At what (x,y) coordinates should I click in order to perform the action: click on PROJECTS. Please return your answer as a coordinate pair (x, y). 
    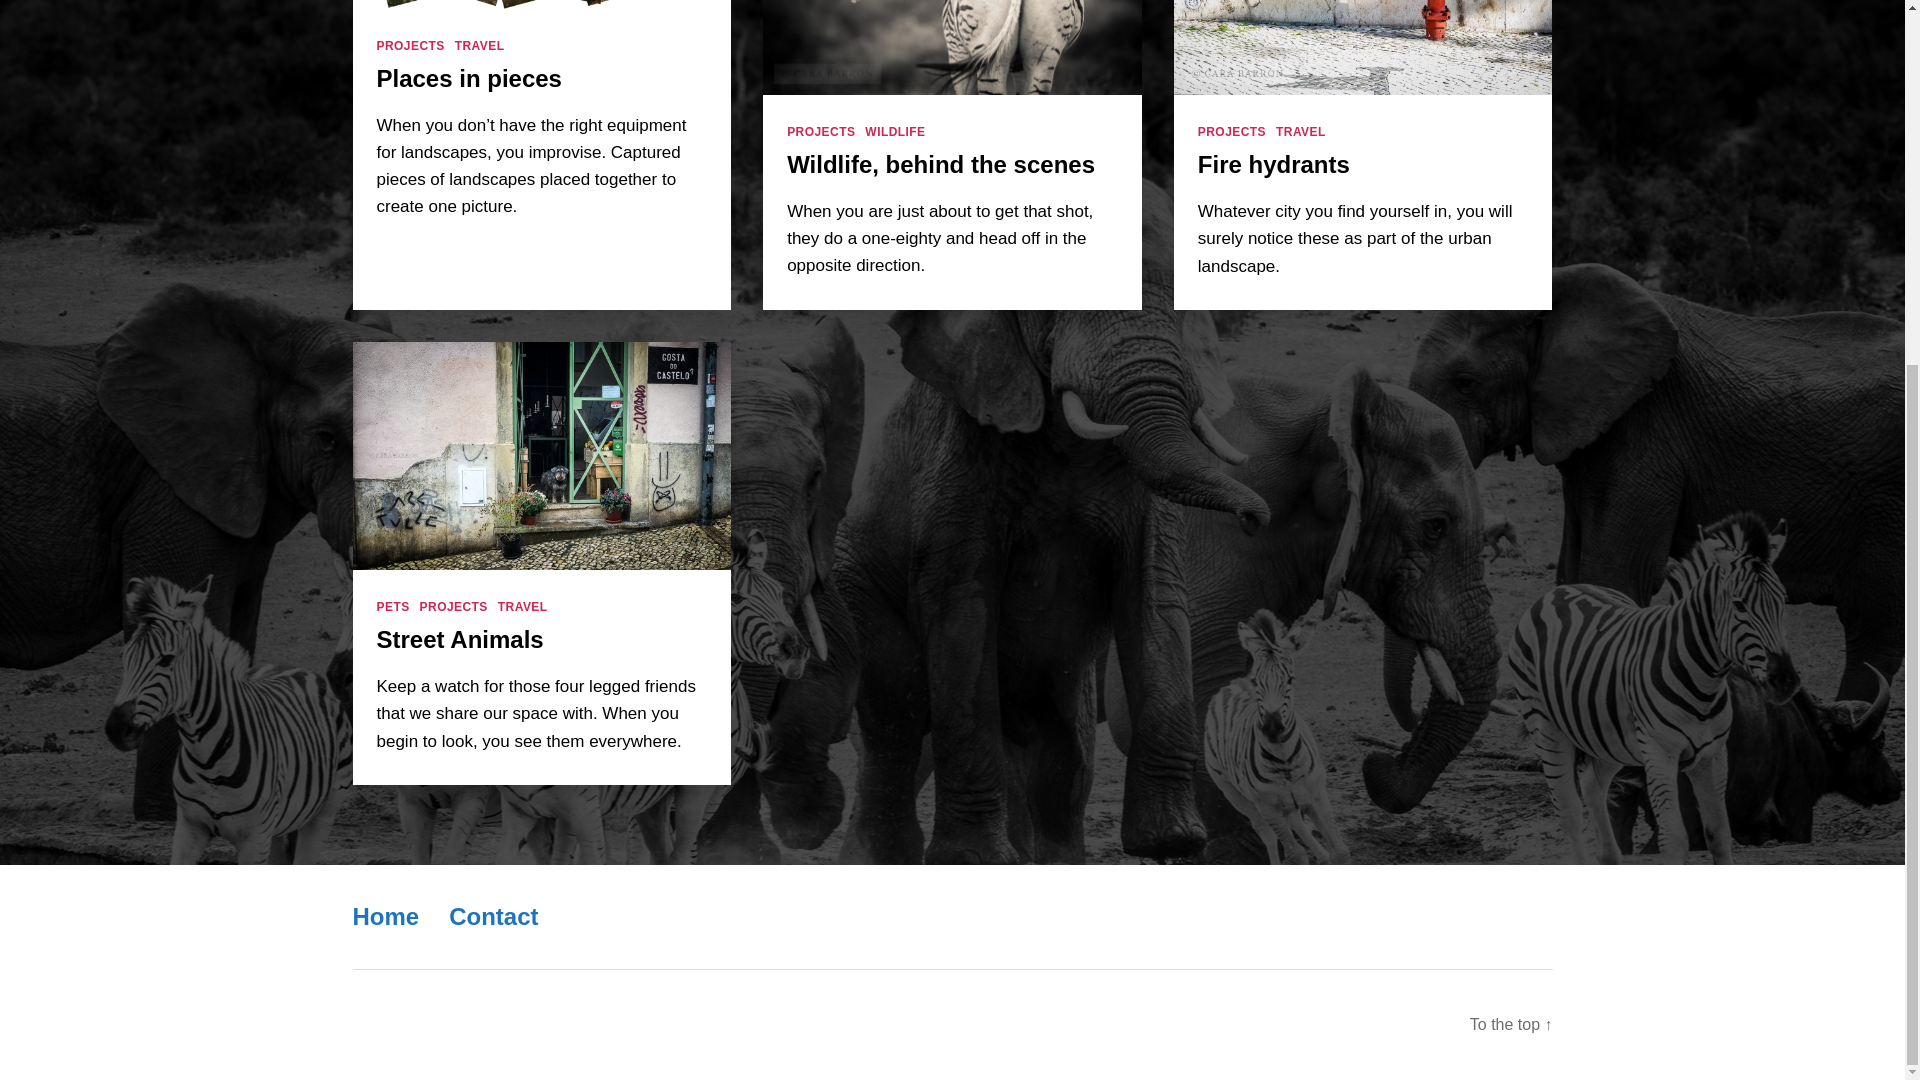
    Looking at the image, I should click on (820, 132).